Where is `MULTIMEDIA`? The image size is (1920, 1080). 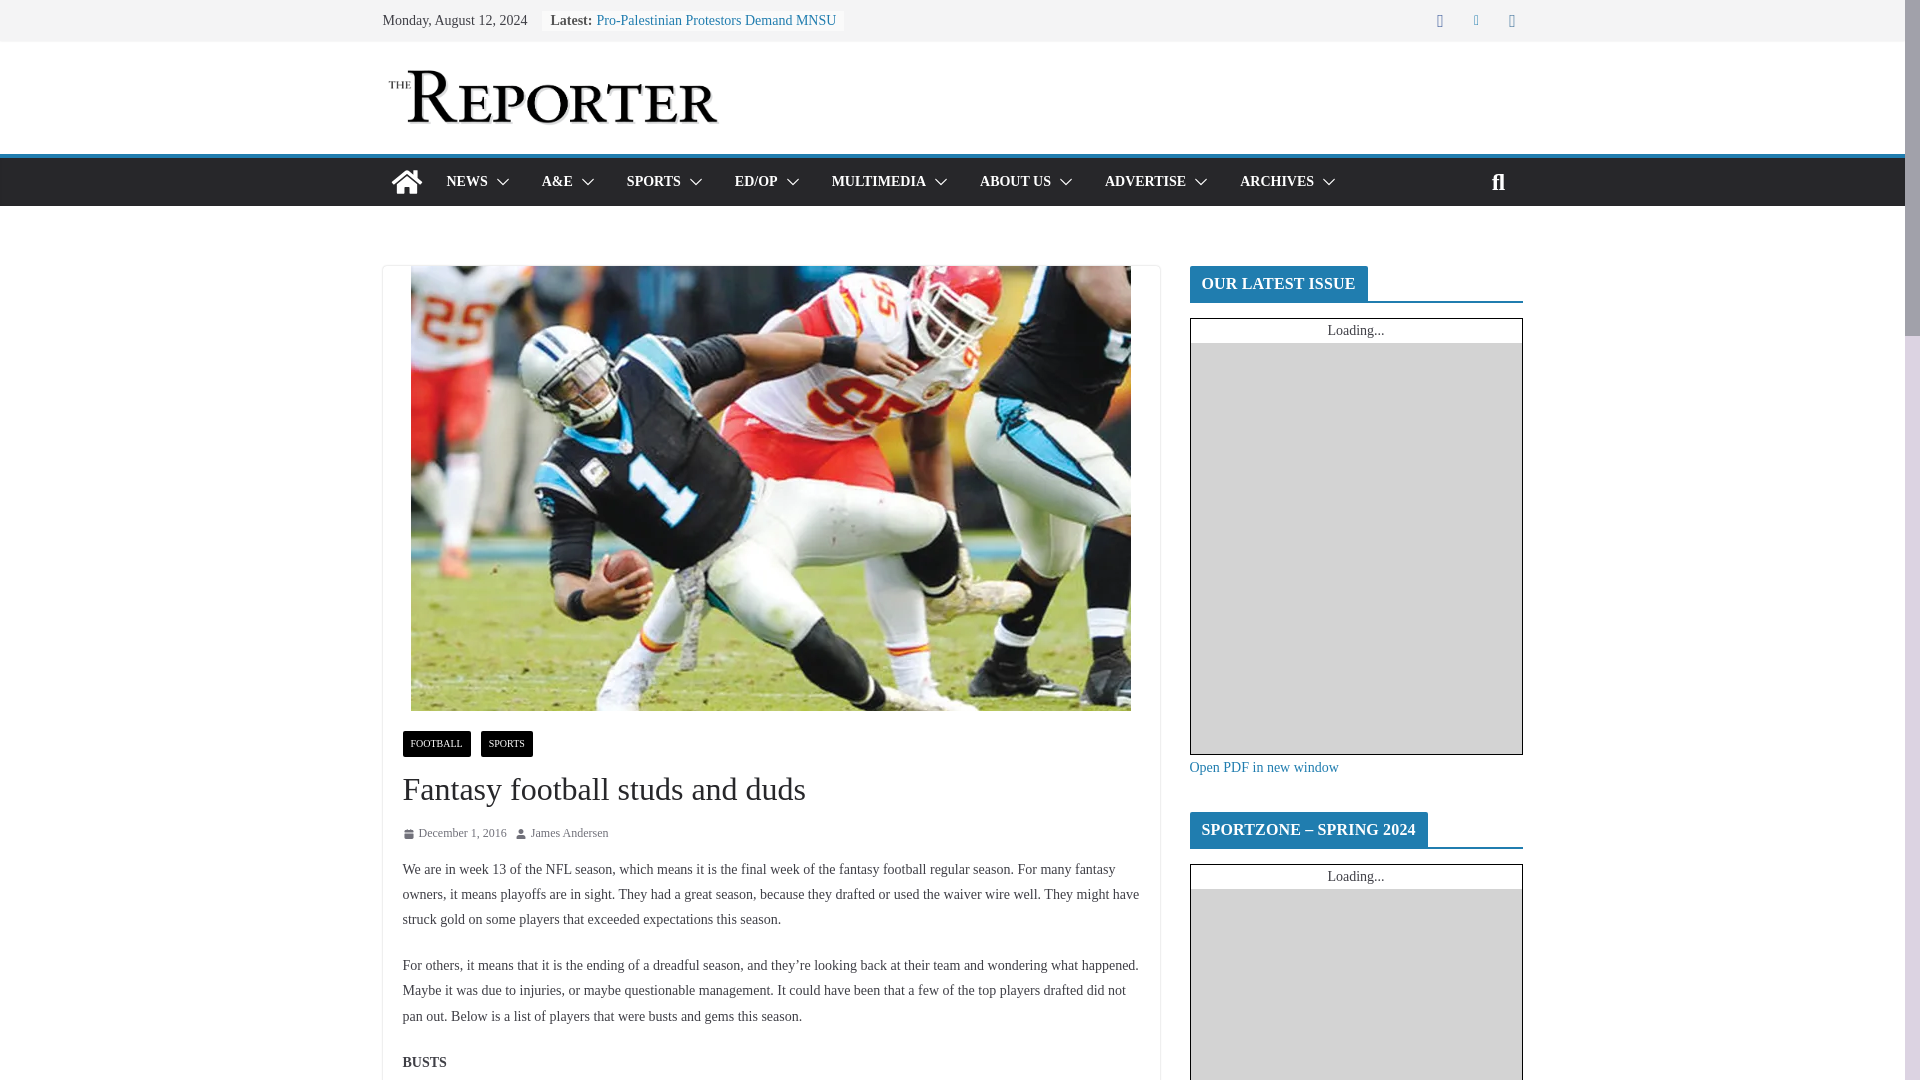
MULTIMEDIA is located at coordinates (878, 182).